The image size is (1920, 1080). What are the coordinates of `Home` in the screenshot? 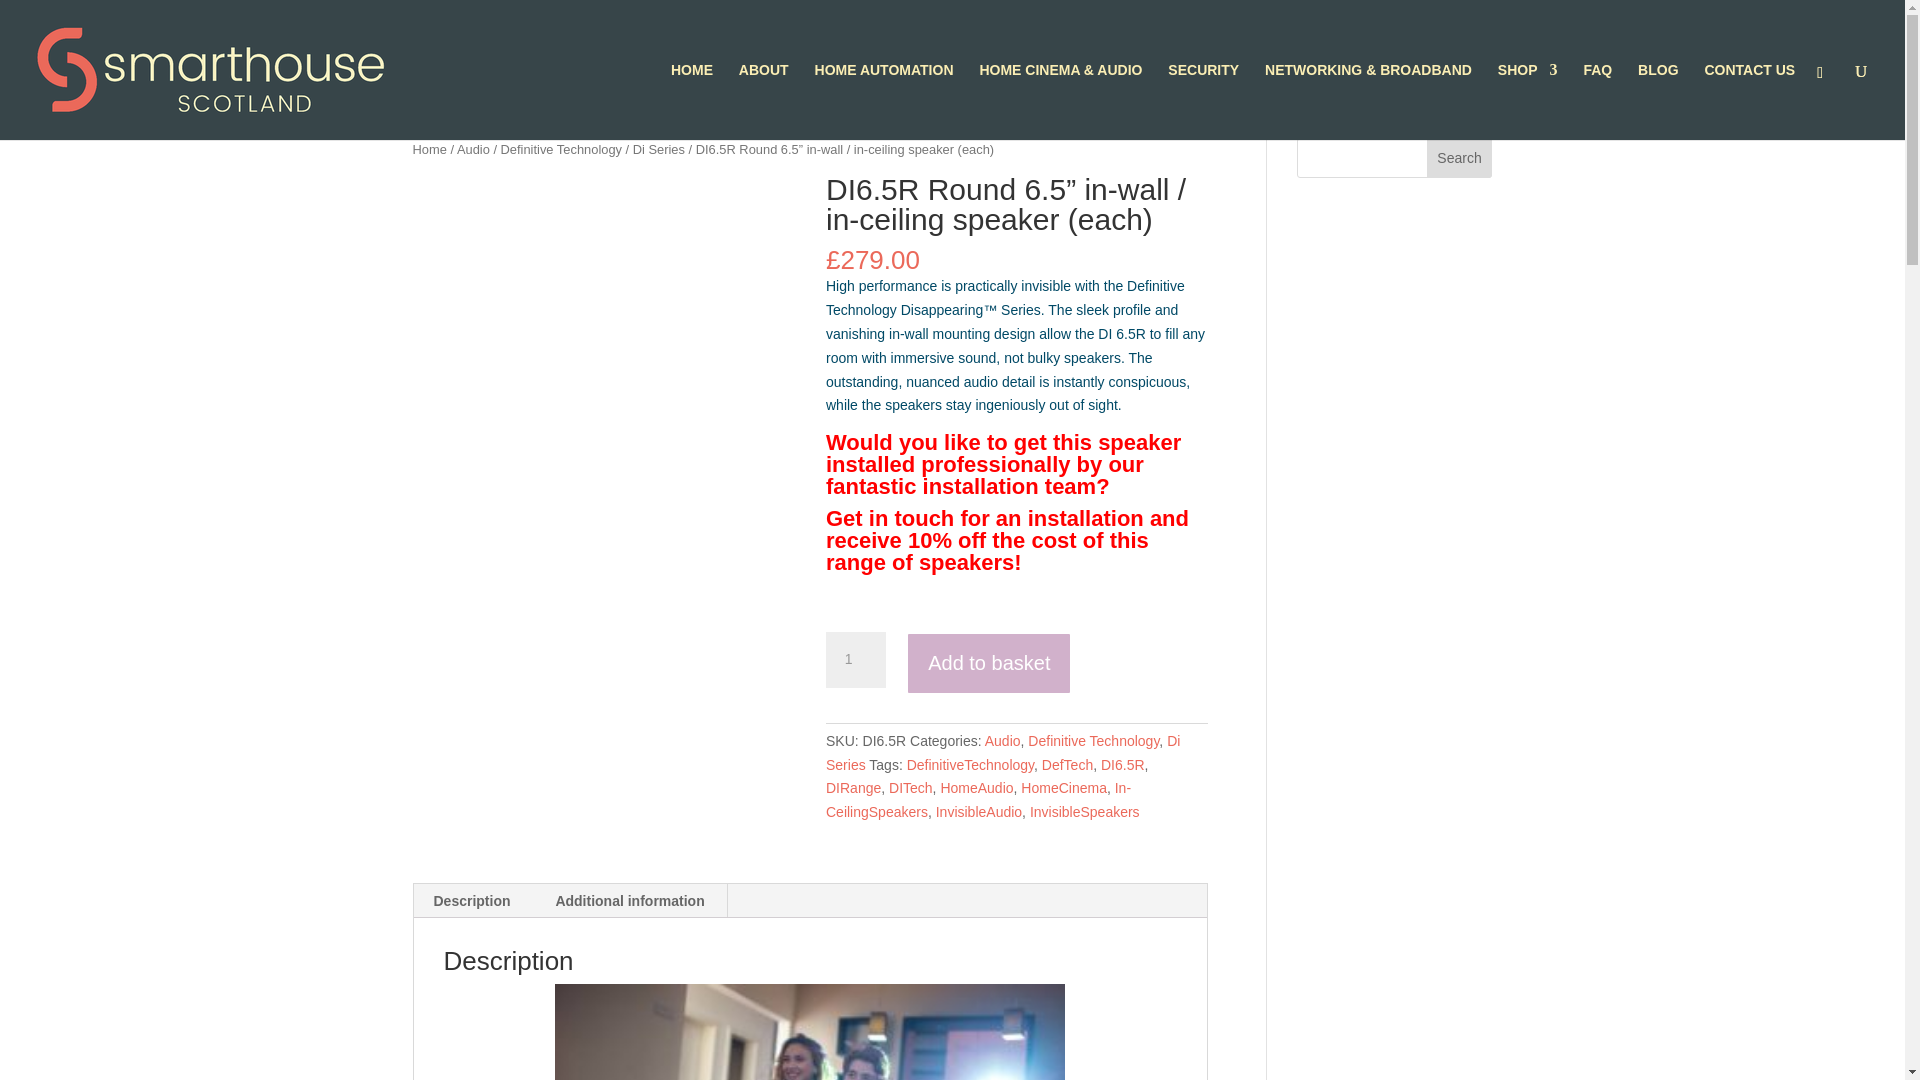 It's located at (428, 148).